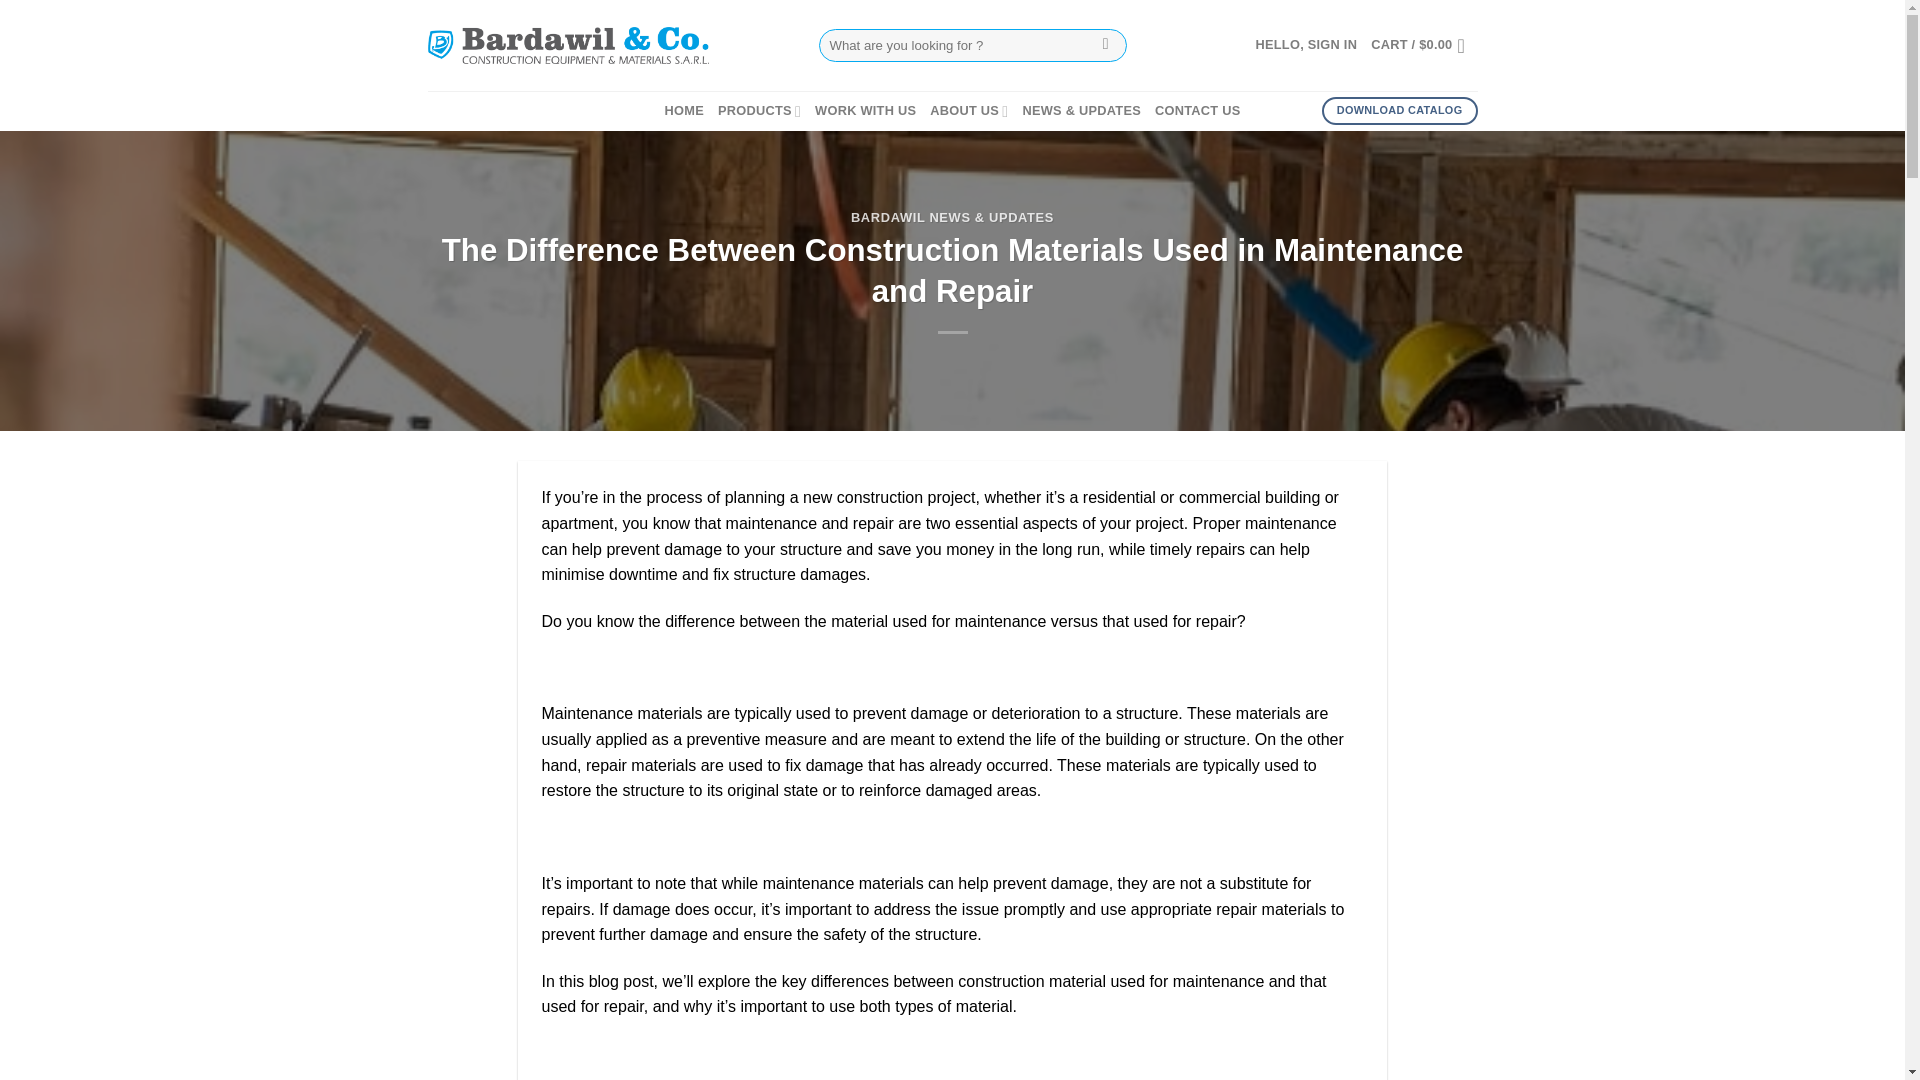 This screenshot has height=1080, width=1920. I want to click on PRODUCTS, so click(759, 110).